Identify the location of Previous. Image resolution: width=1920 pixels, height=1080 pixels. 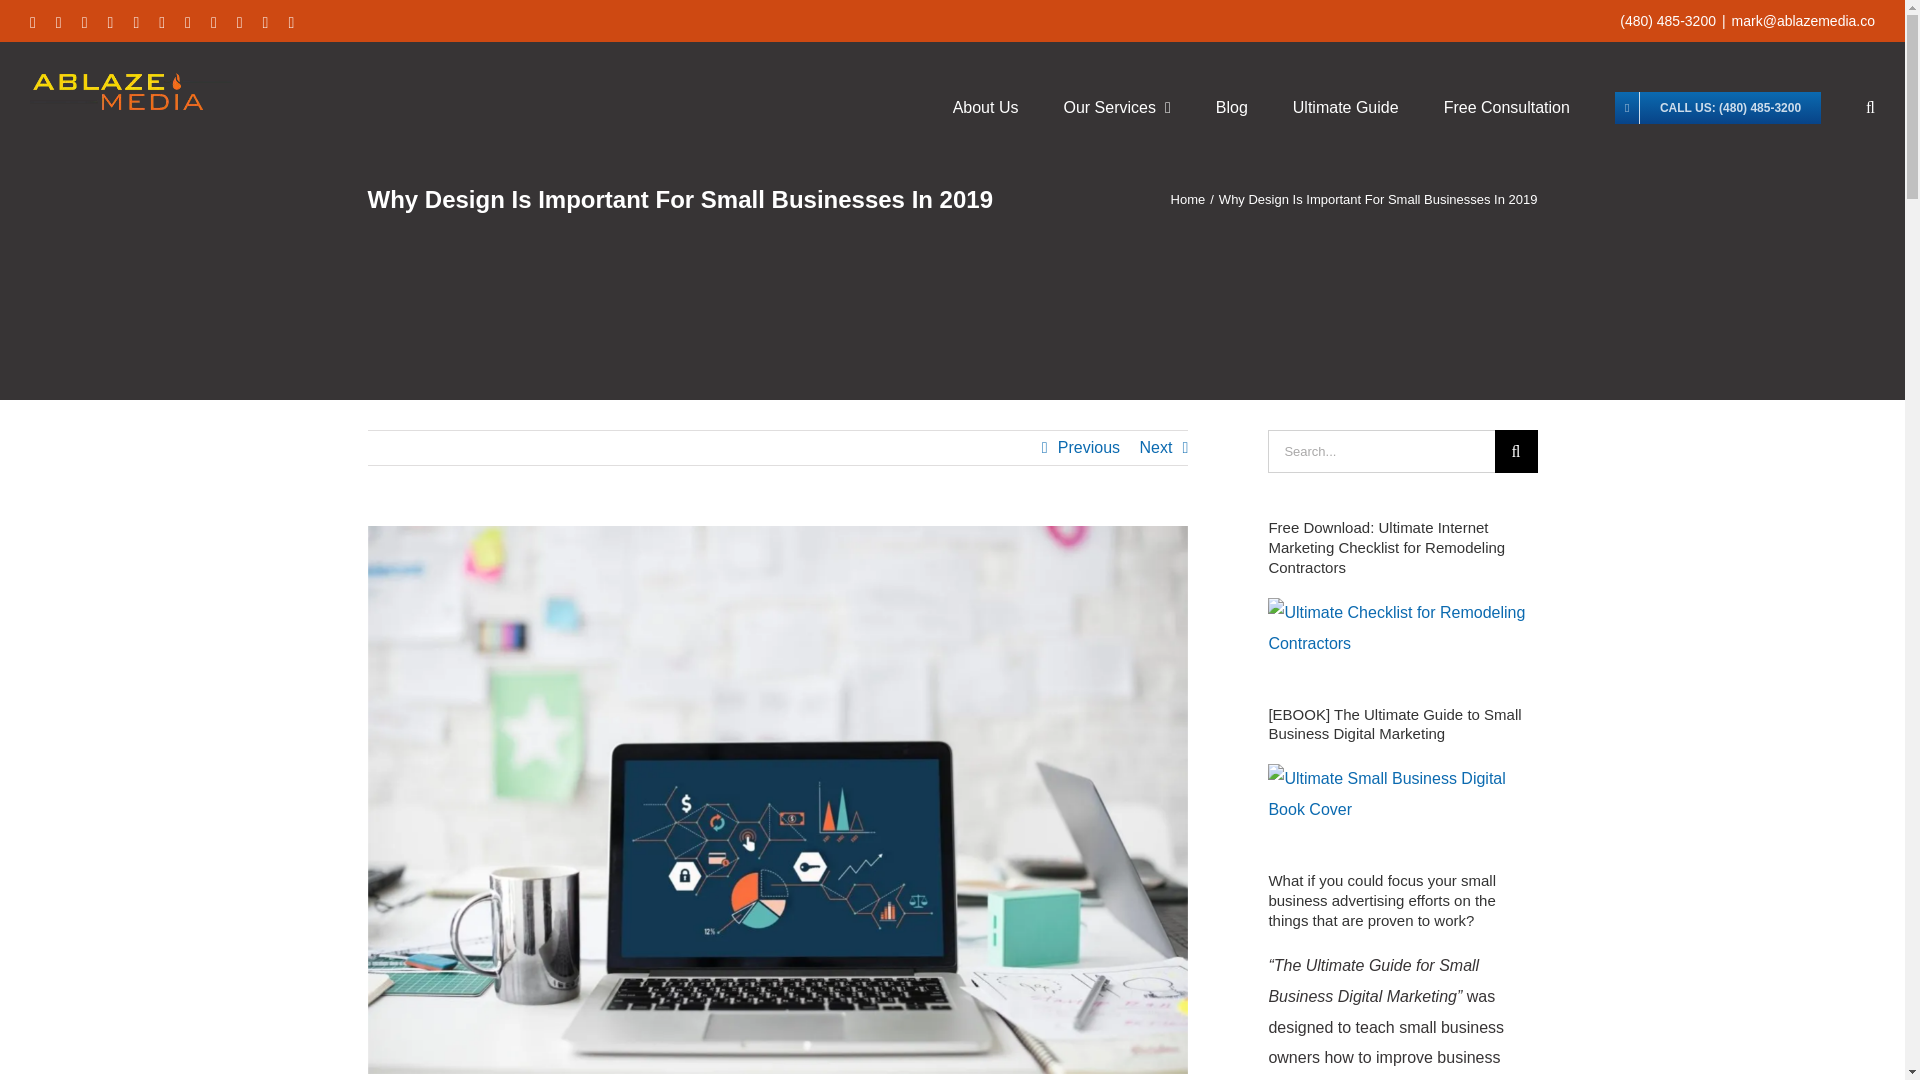
(1088, 448).